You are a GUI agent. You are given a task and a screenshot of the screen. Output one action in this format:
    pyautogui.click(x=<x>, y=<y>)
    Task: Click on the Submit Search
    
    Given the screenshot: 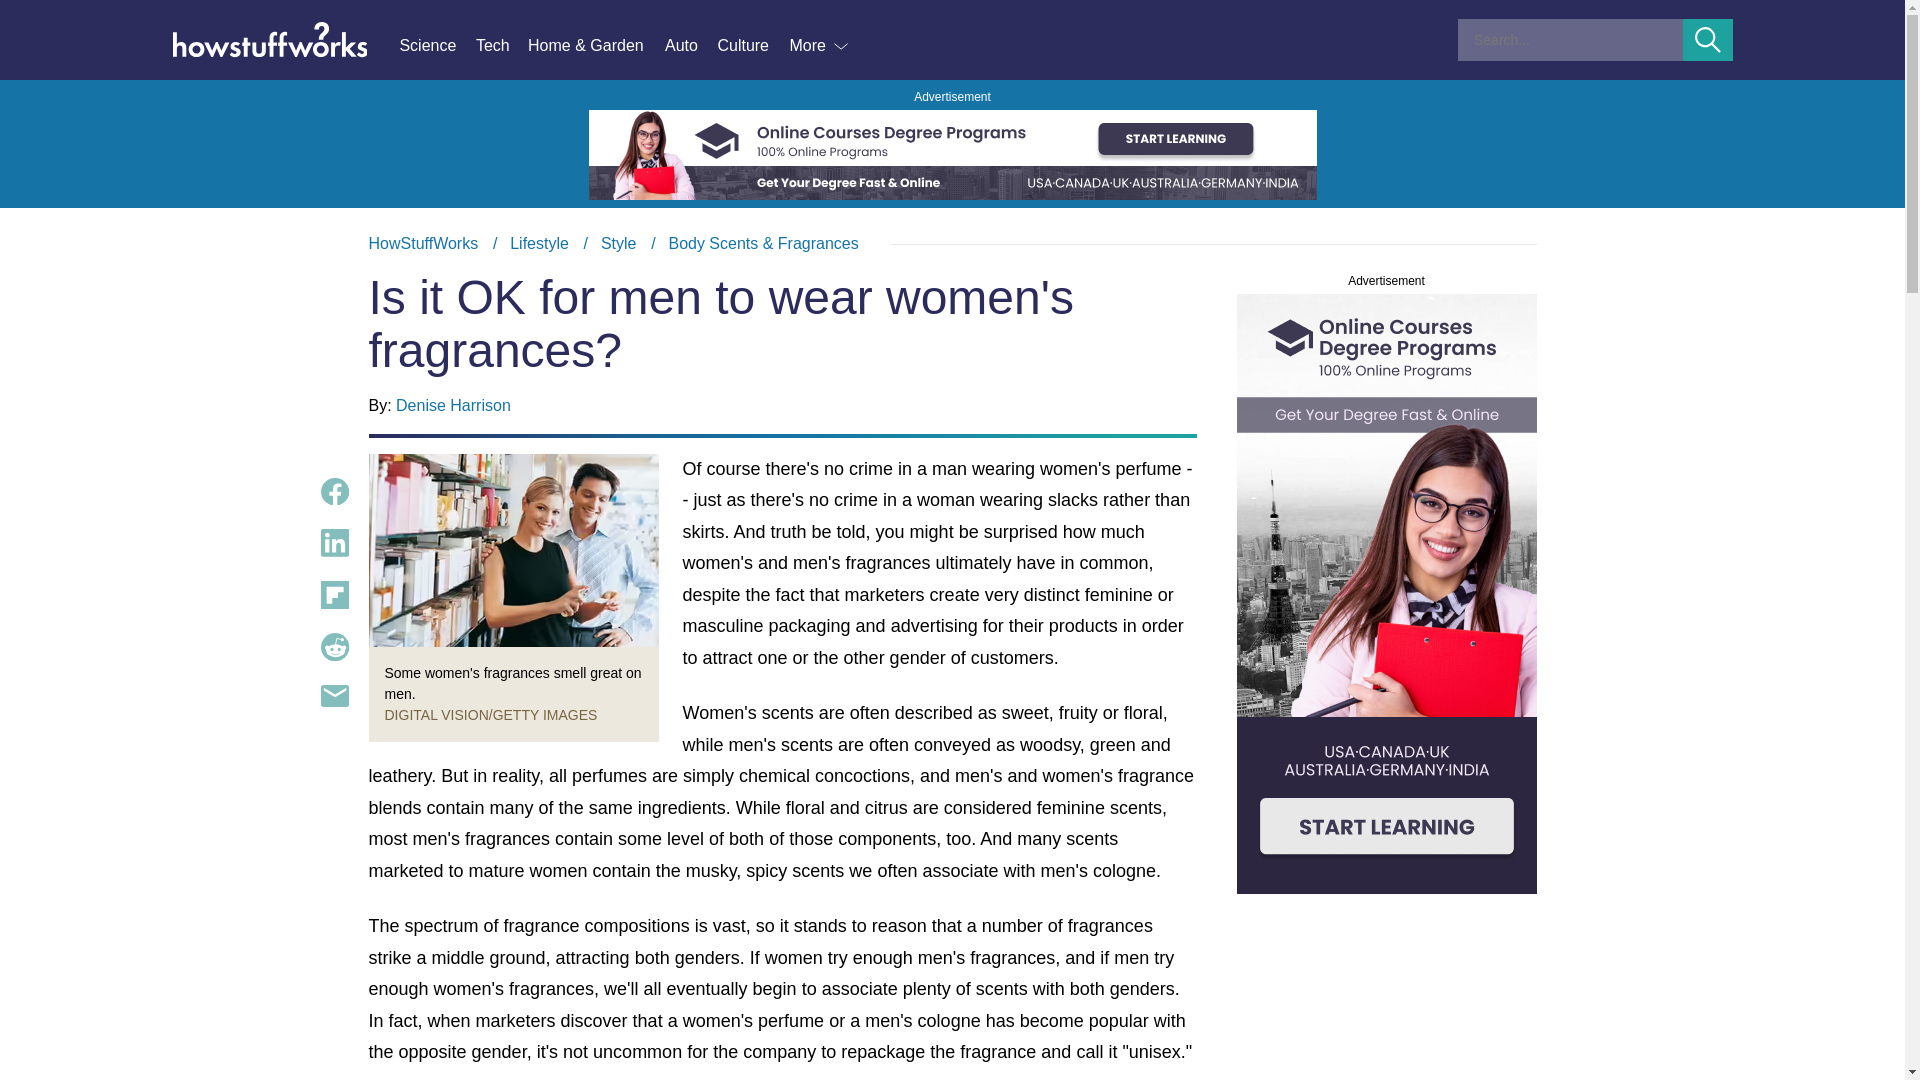 What is the action you would take?
    pyautogui.click(x=1708, y=40)
    